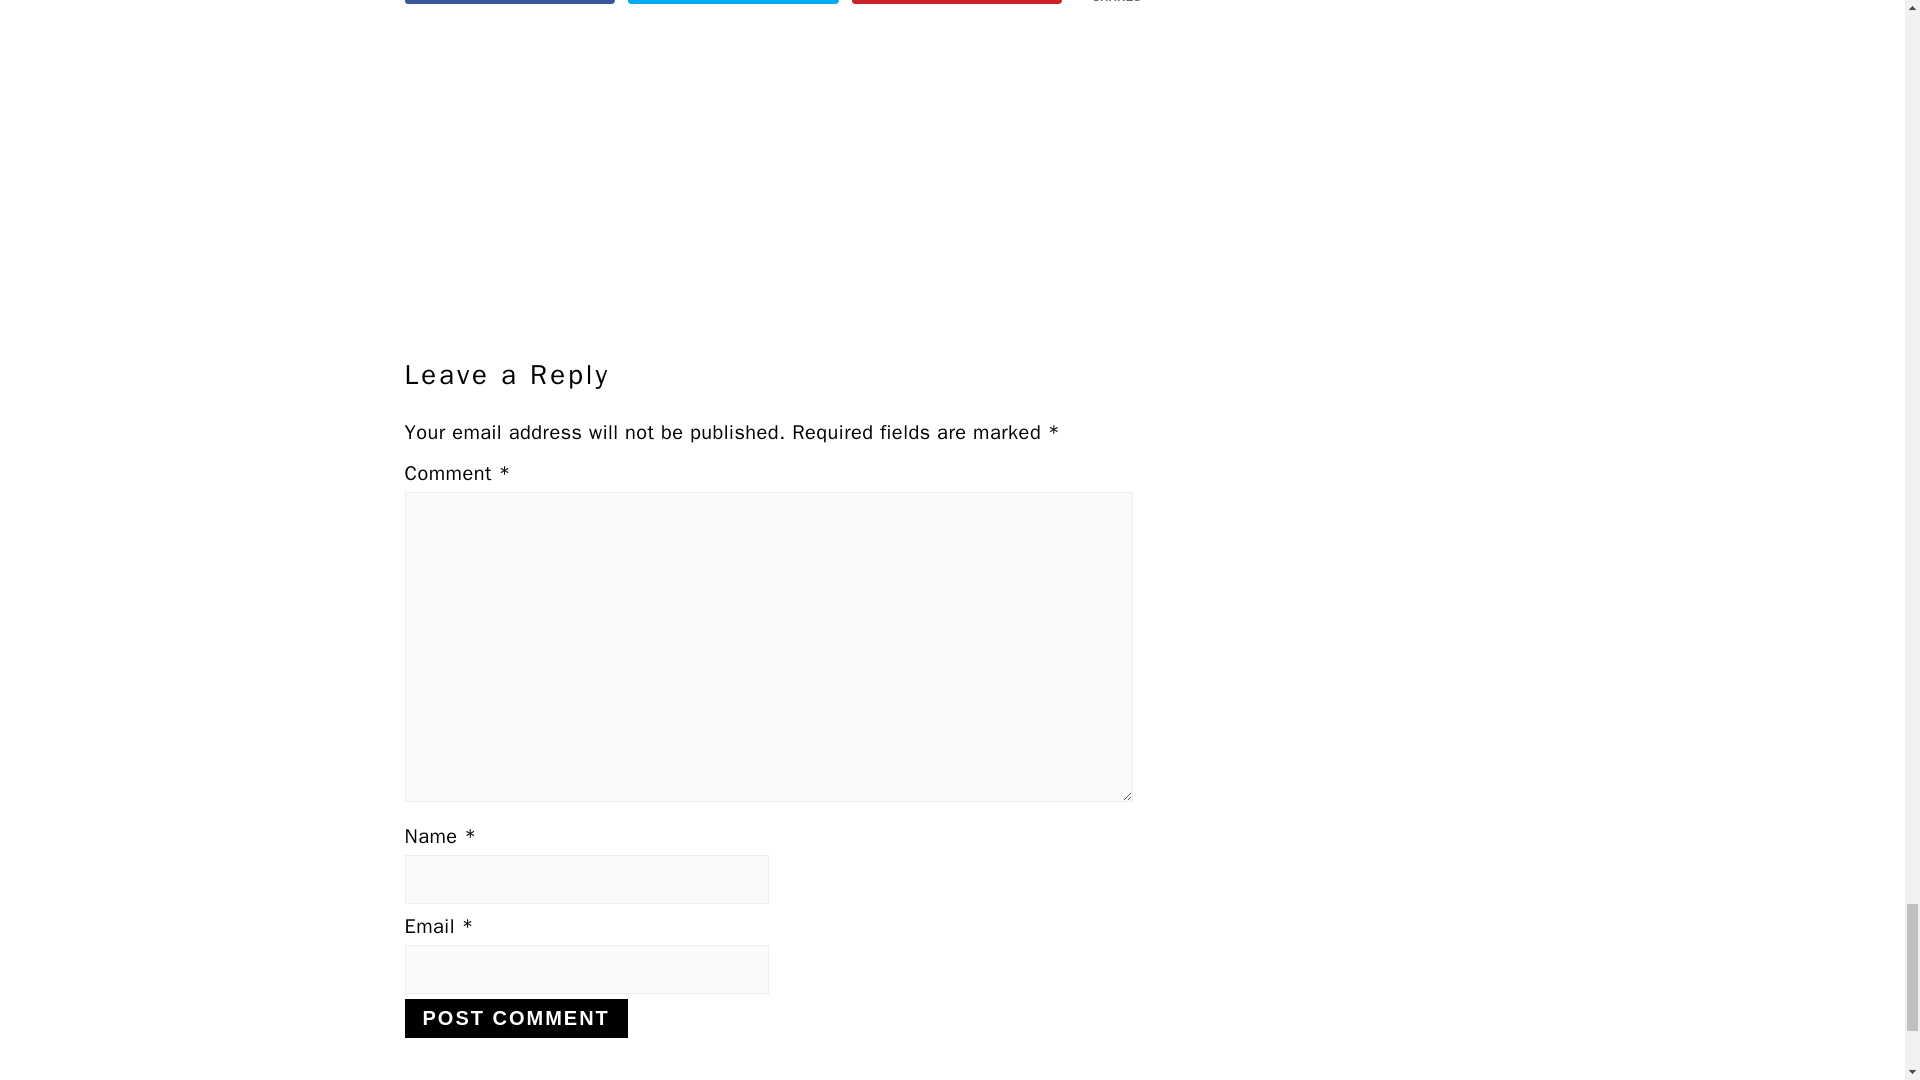 The width and height of the screenshot is (1920, 1080). I want to click on Post Comment, so click(515, 1018).